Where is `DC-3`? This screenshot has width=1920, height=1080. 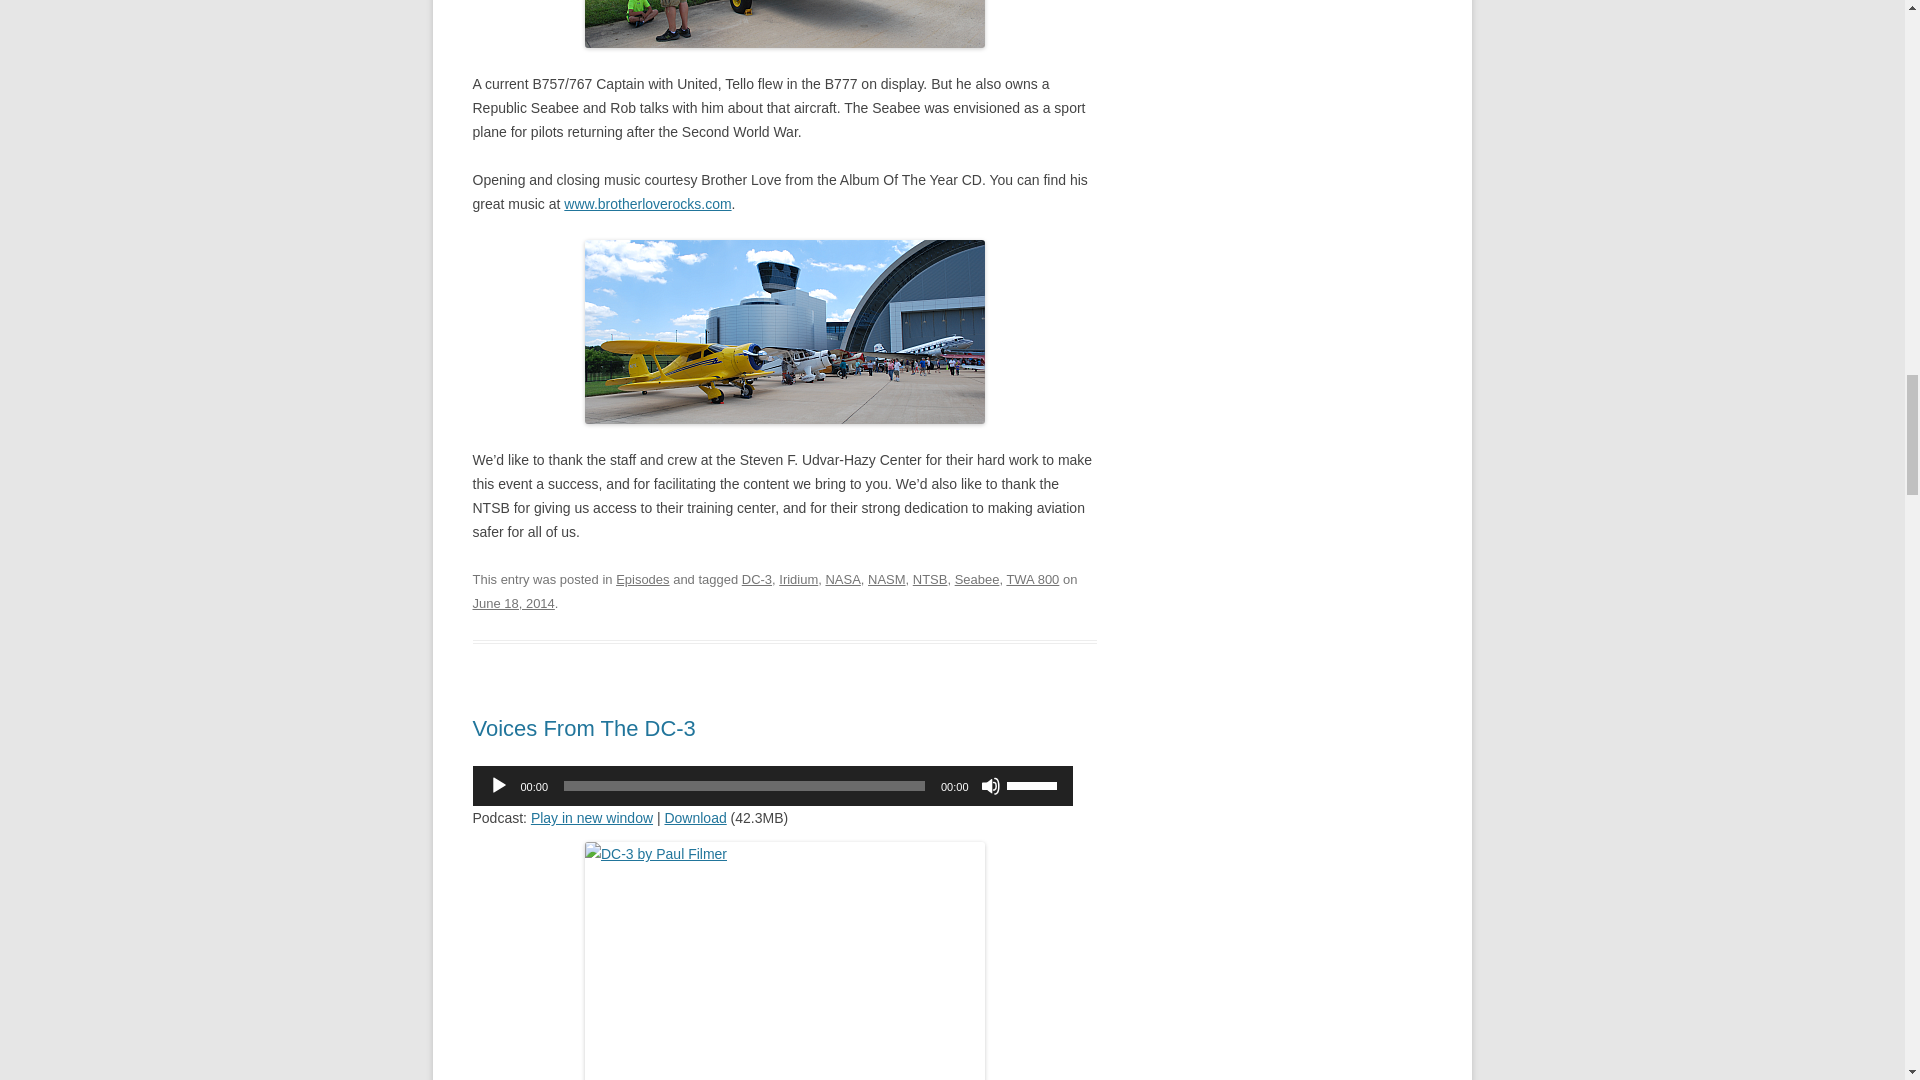
DC-3 is located at coordinates (756, 580).